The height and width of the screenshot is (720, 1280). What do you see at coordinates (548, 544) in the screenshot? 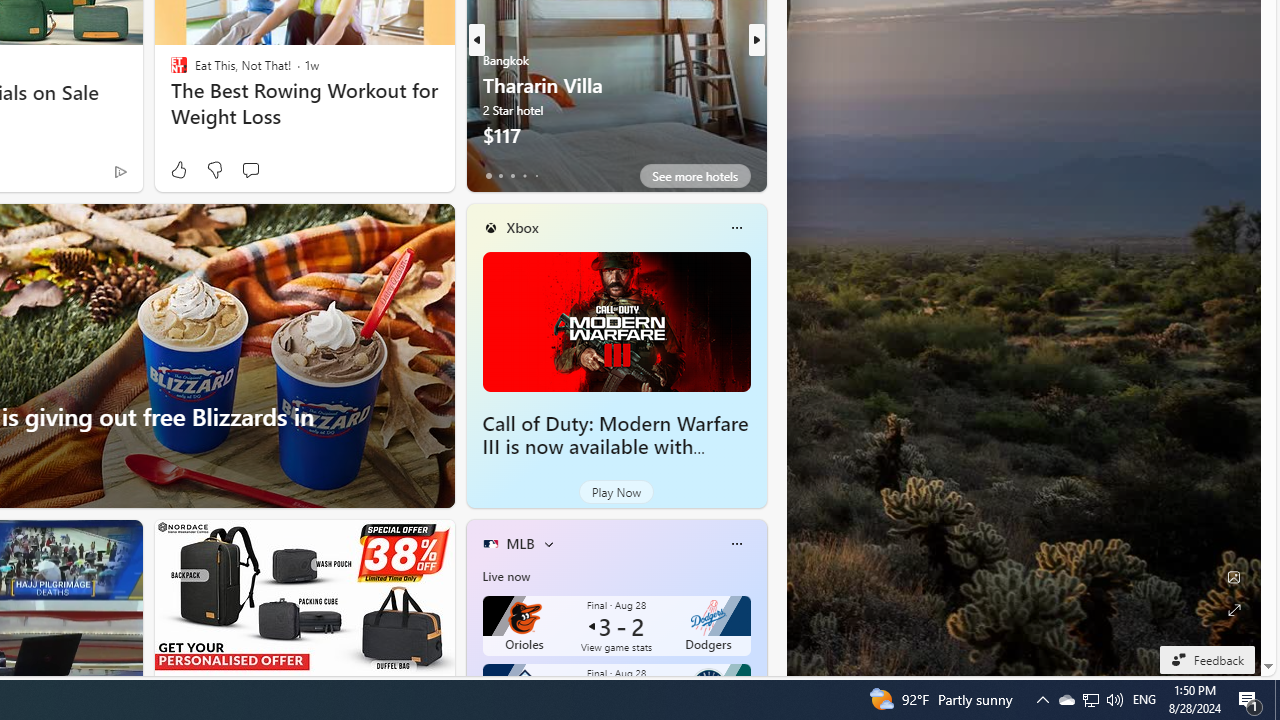
I see `More interests` at bounding box center [548, 544].